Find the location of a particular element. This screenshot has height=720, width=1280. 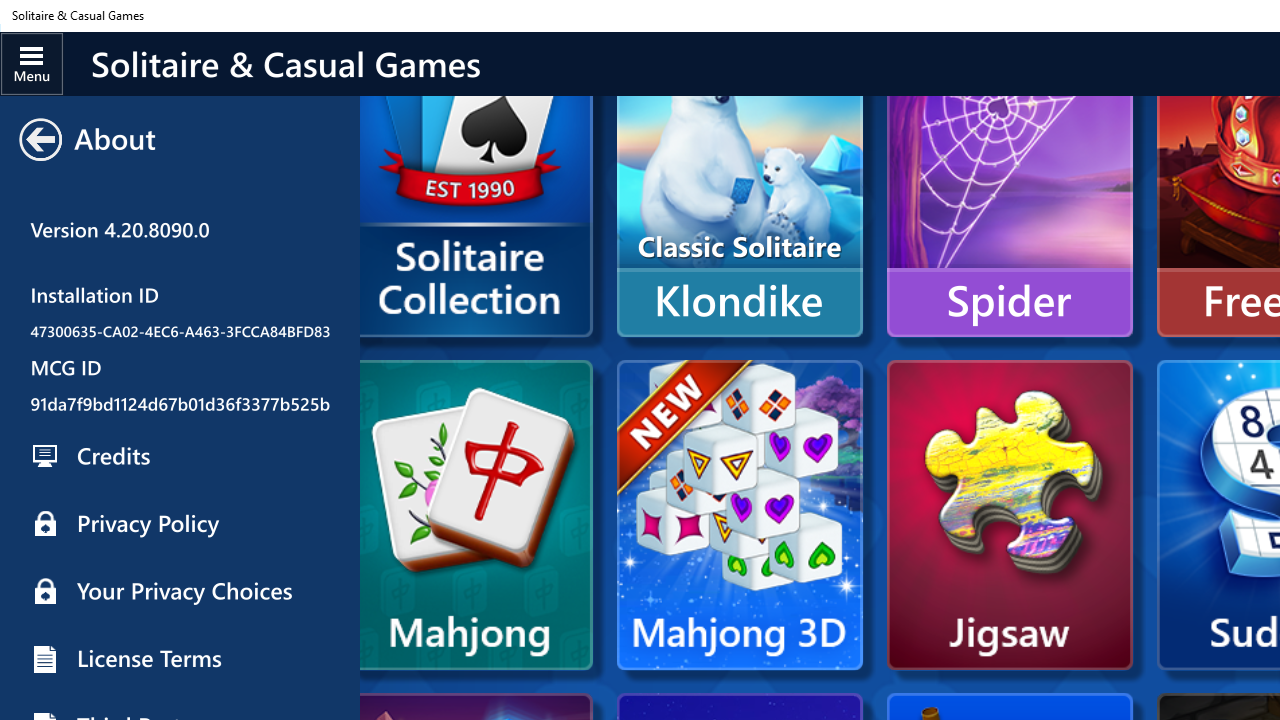

About is located at coordinates (180, 388).